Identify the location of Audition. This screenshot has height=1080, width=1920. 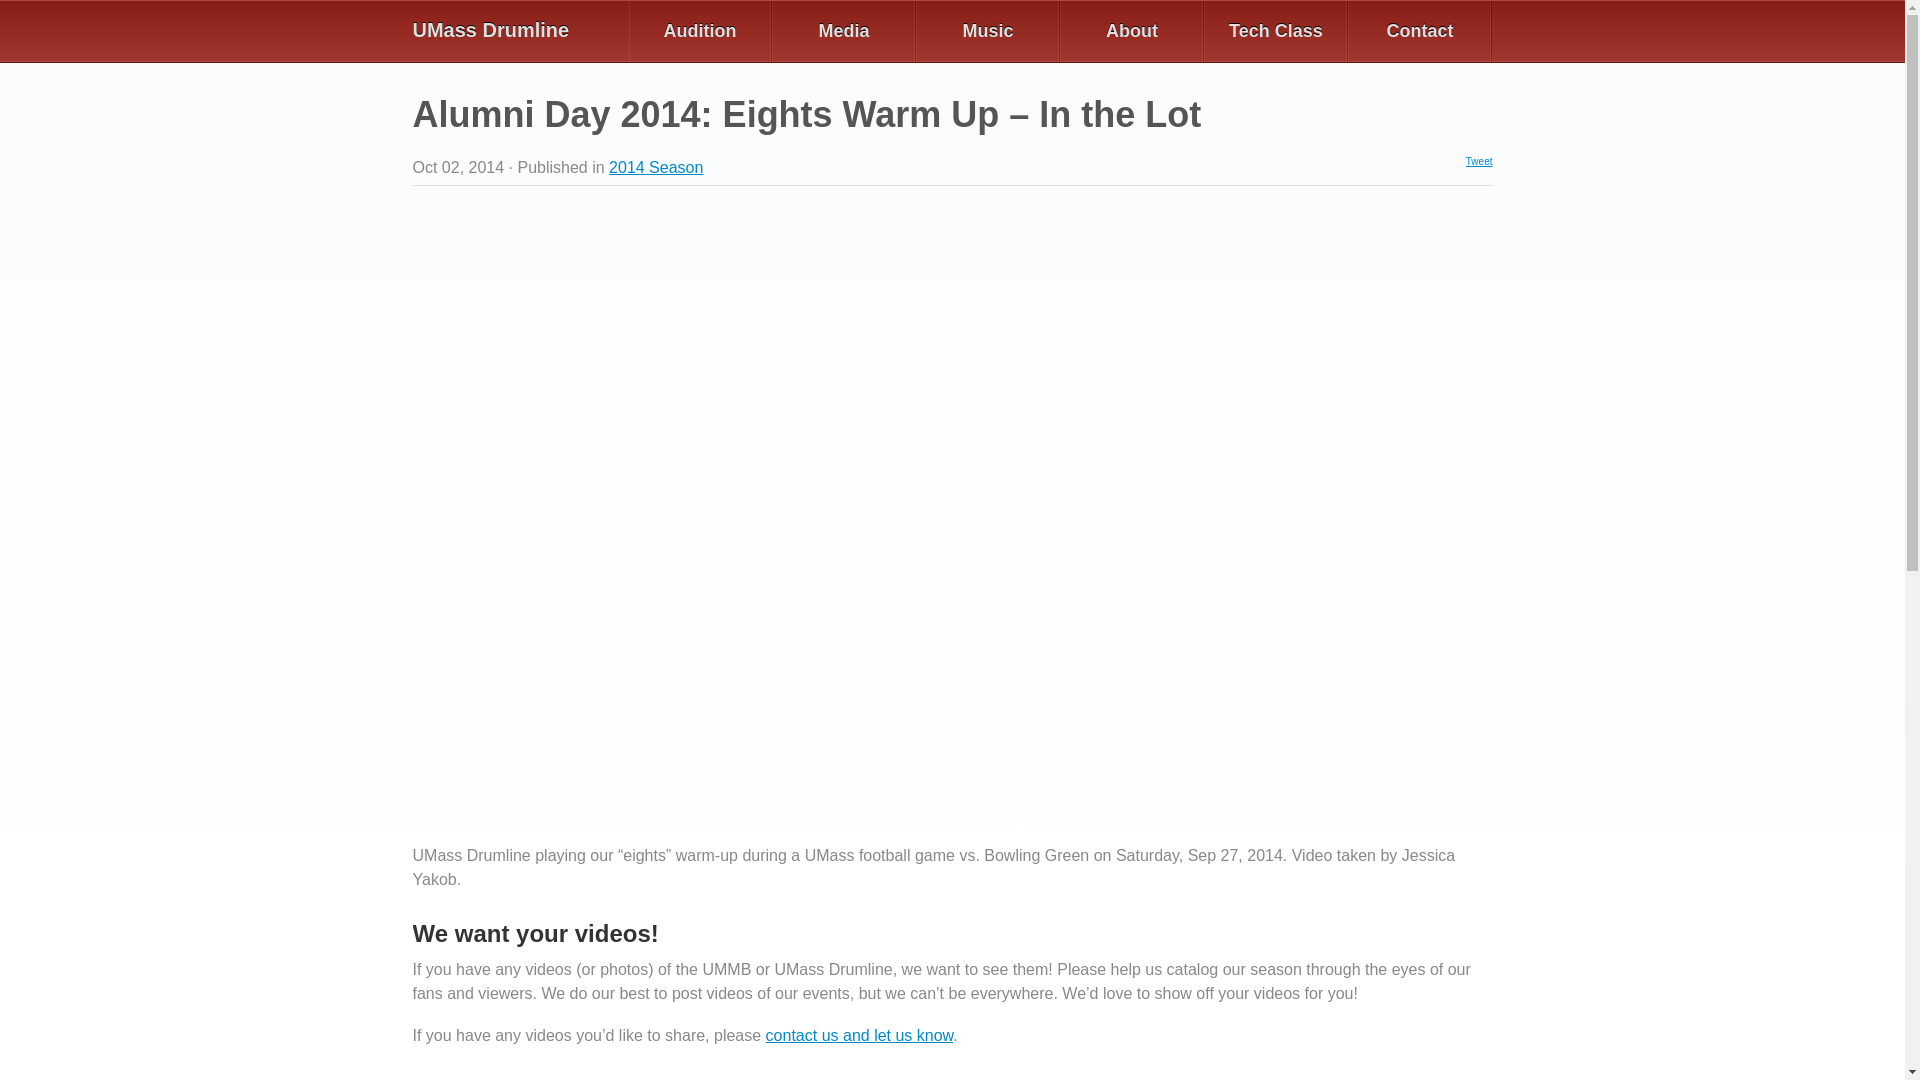
(699, 31).